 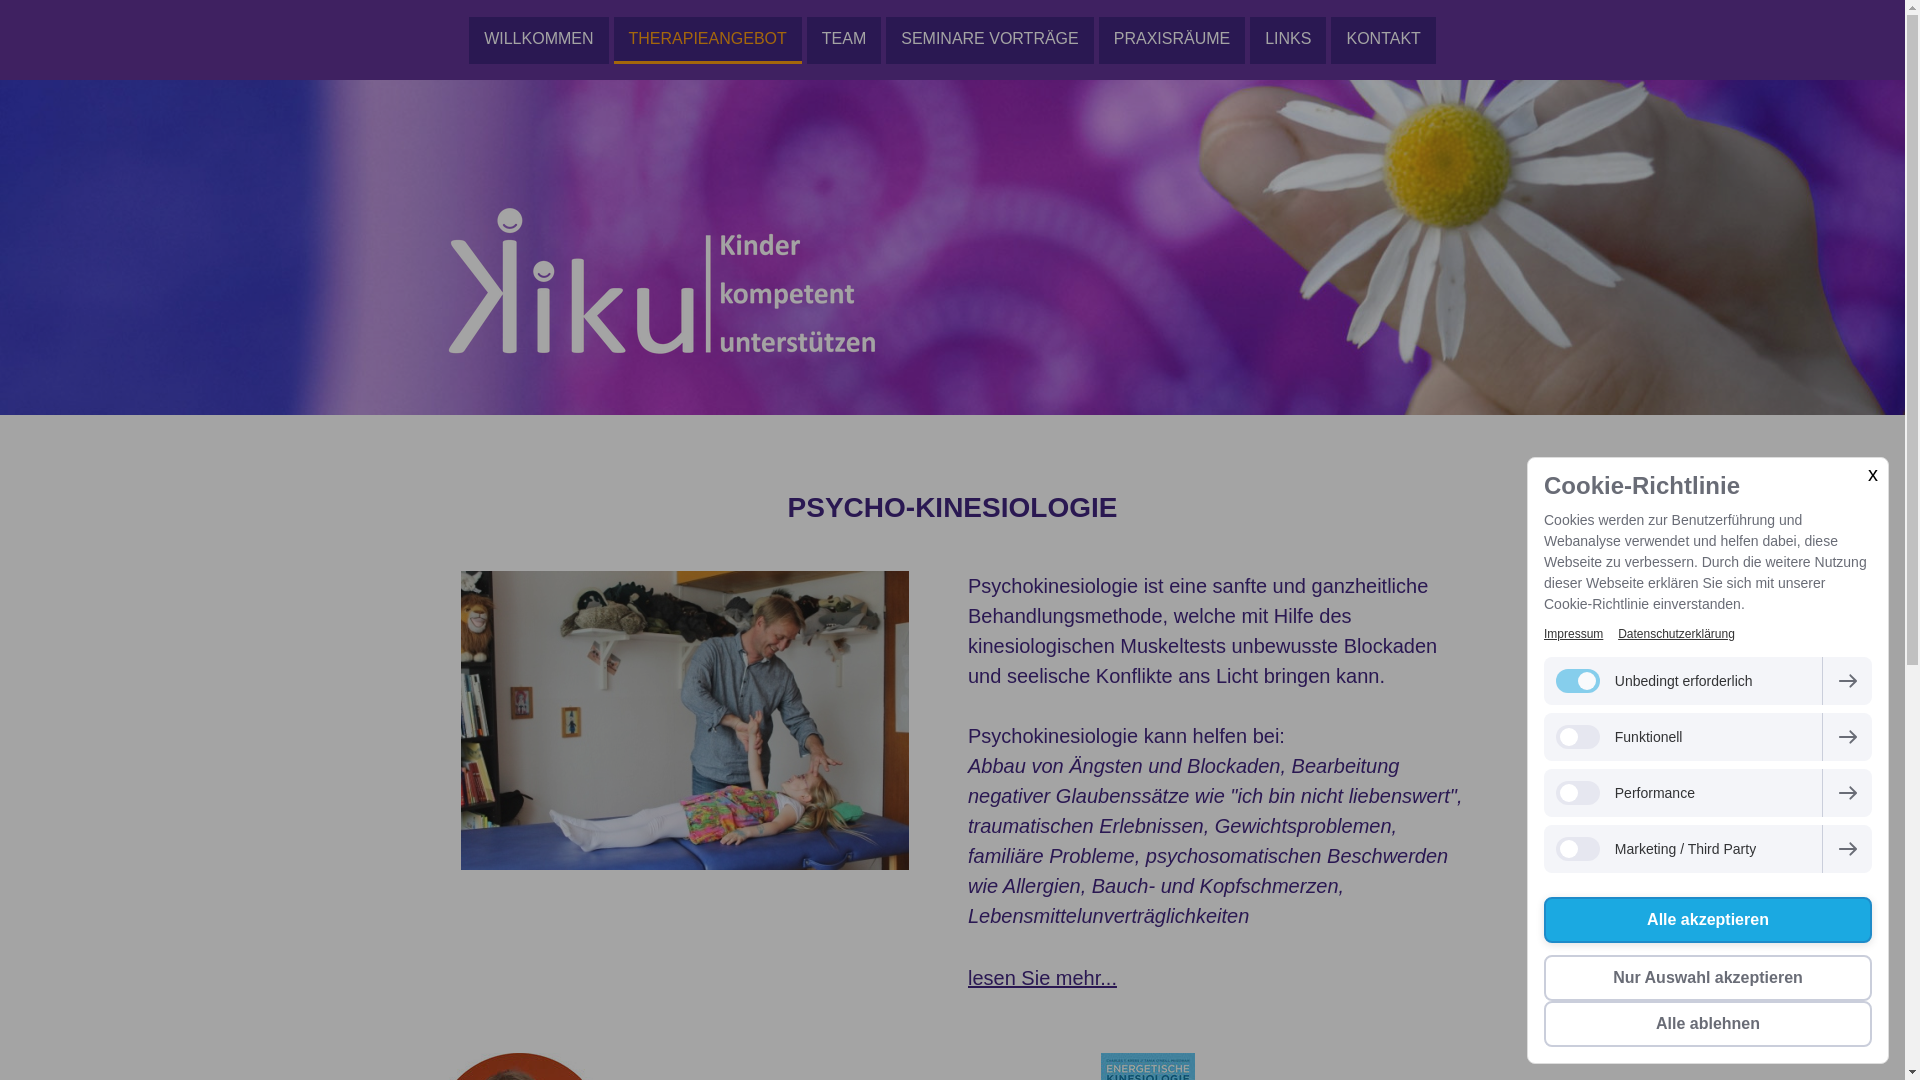 I want to click on LINKS, so click(x=1288, y=40).